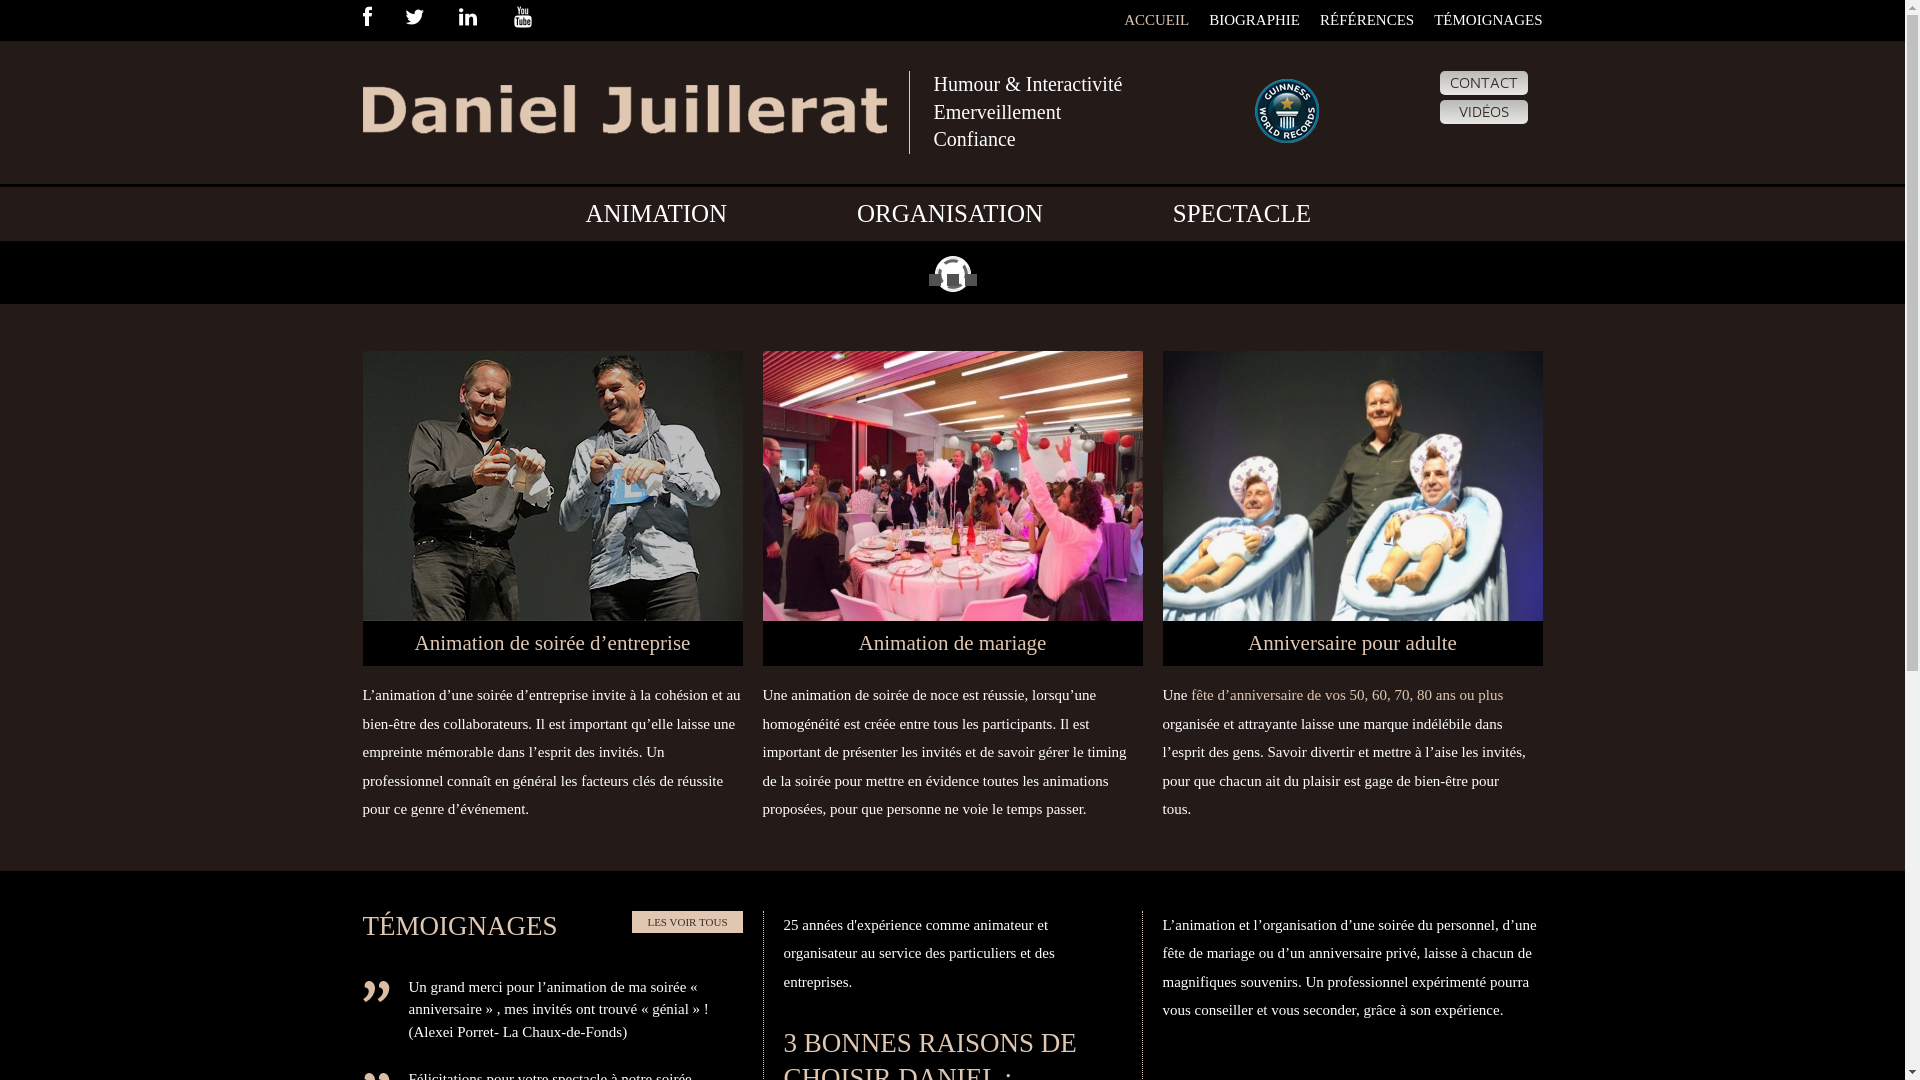  Describe the element at coordinates (687, 922) in the screenshot. I see `LES VOIR TOUS` at that location.